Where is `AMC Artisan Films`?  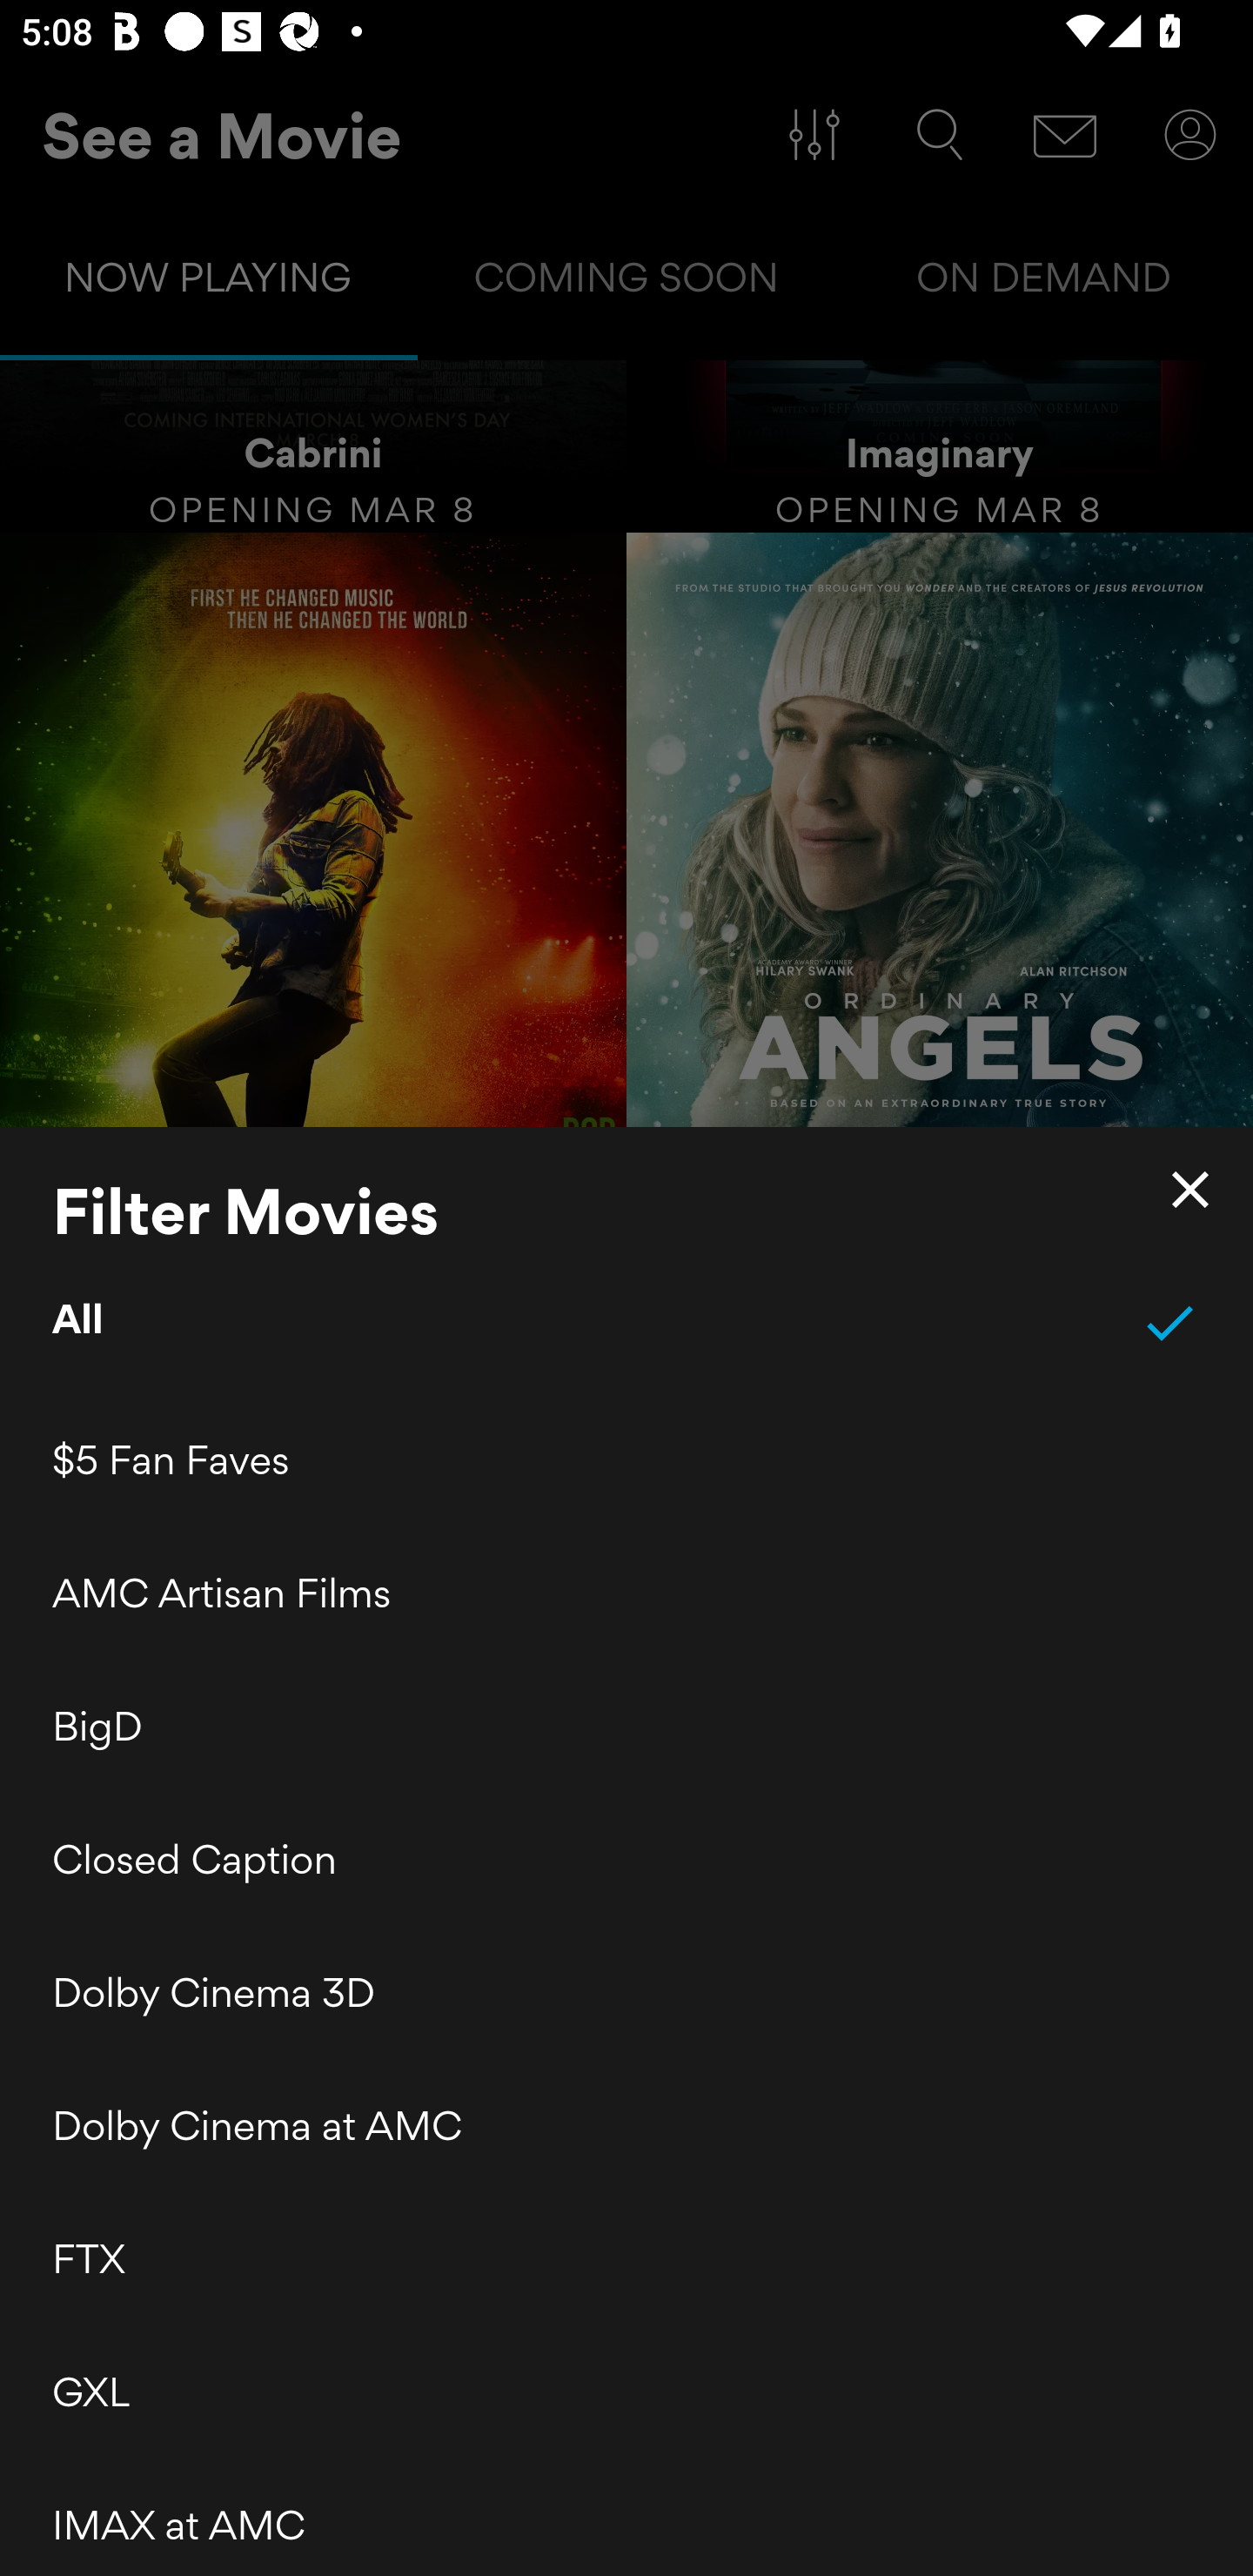 AMC Artisan Films is located at coordinates (626, 1593).